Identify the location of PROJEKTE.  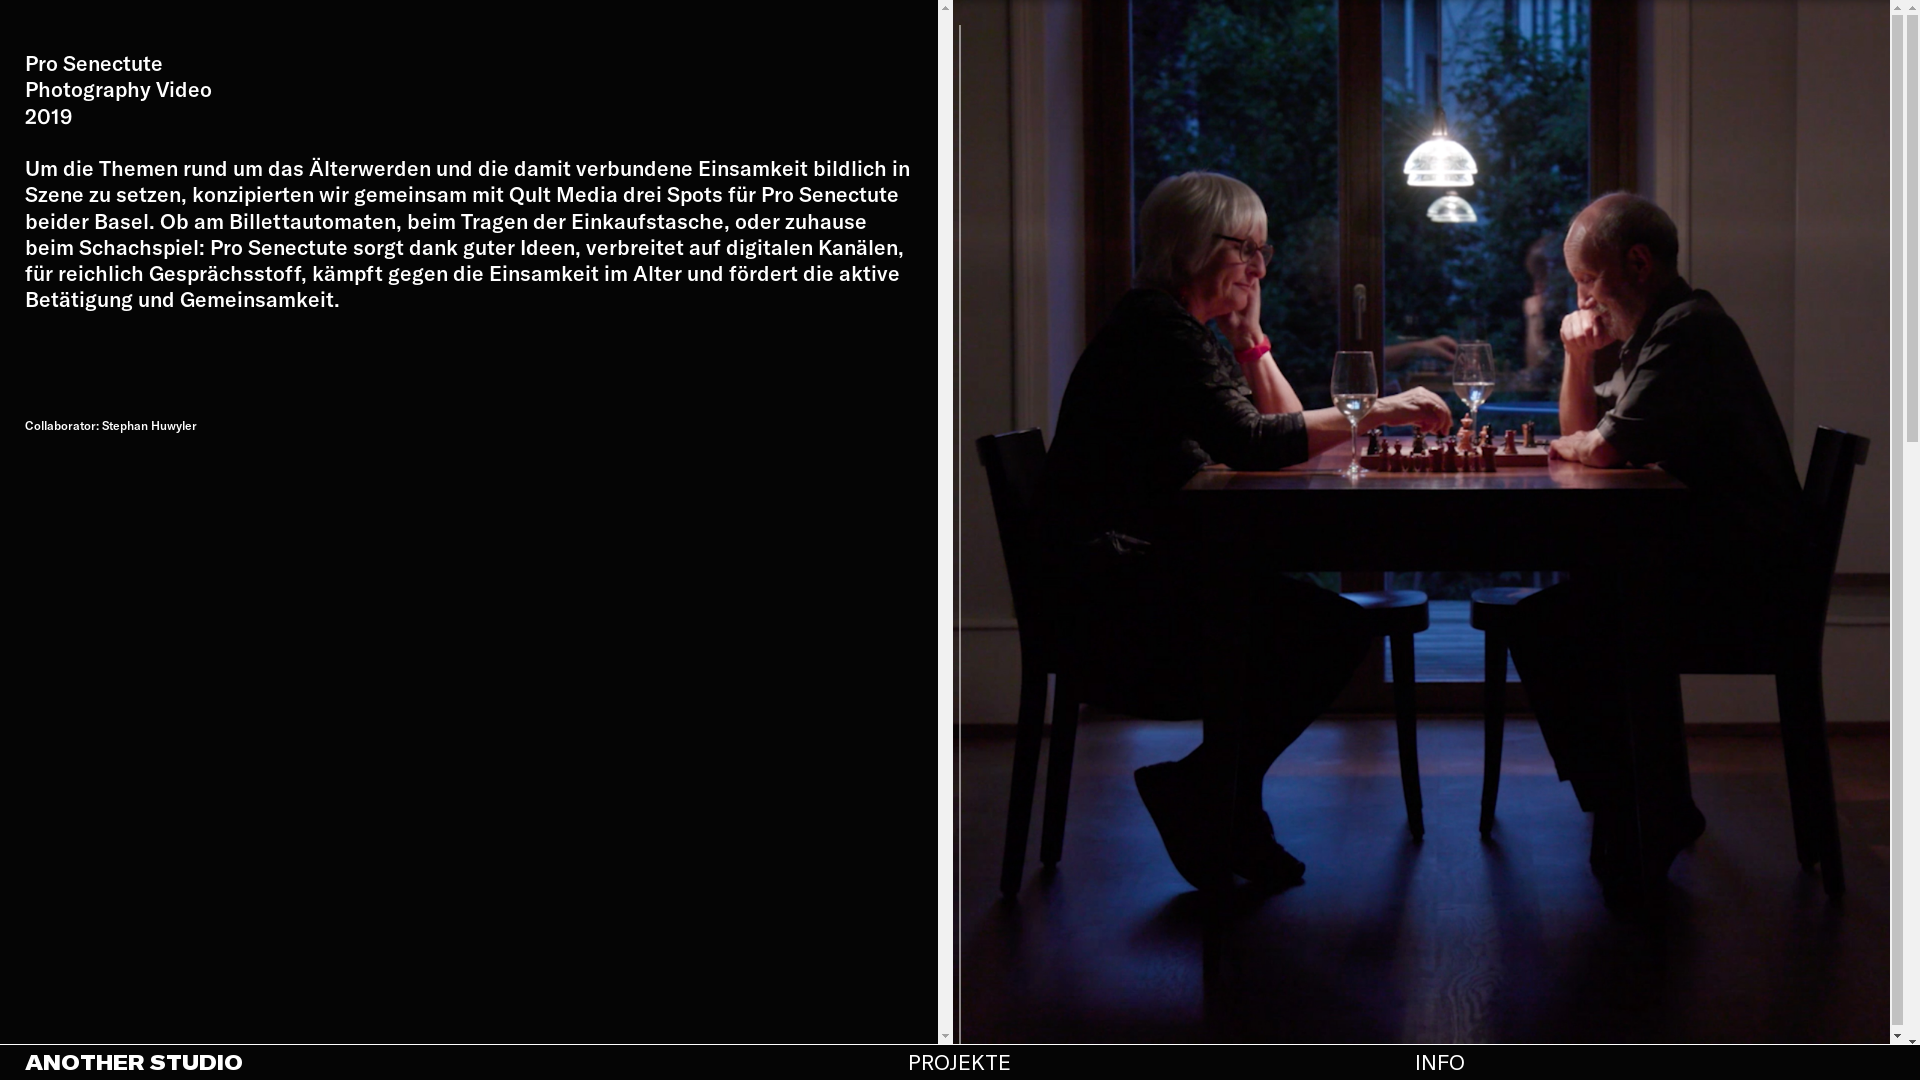
(960, 1062).